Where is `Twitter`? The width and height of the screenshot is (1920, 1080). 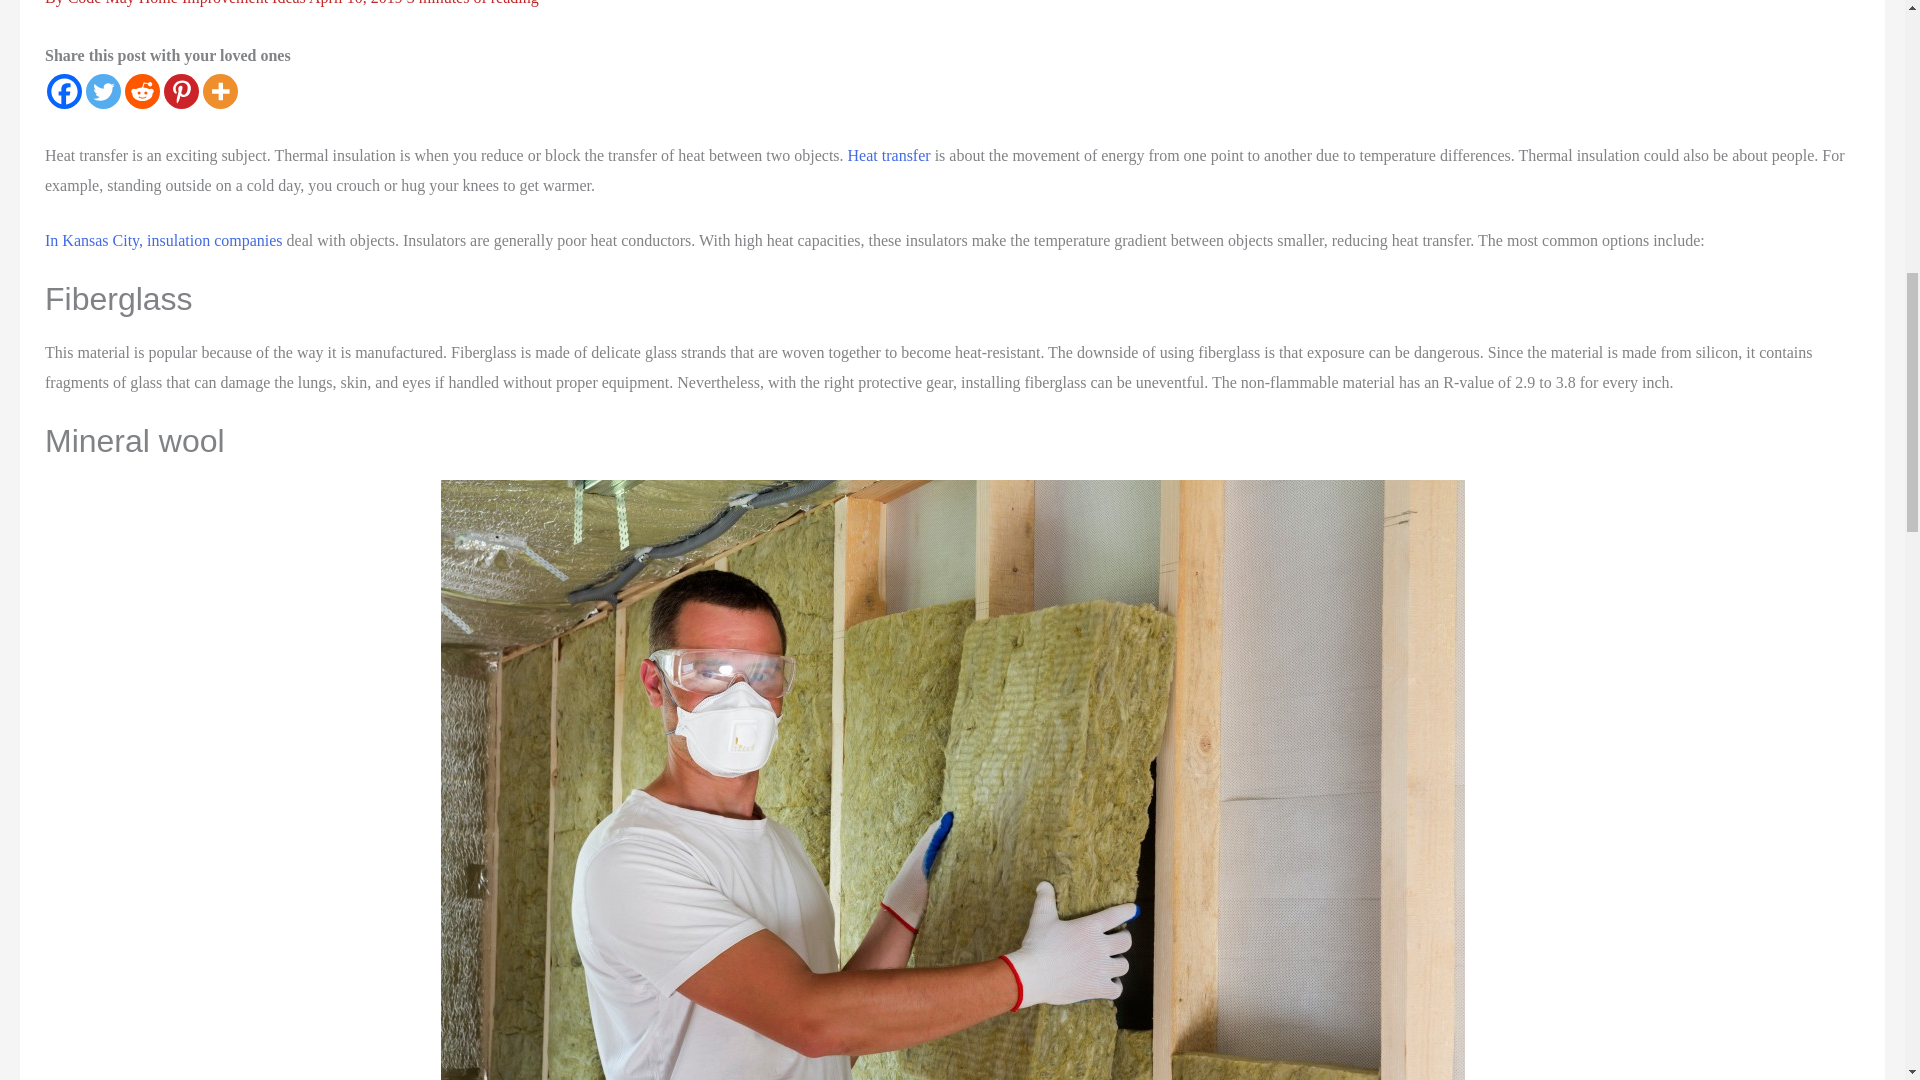 Twitter is located at coordinates (103, 92).